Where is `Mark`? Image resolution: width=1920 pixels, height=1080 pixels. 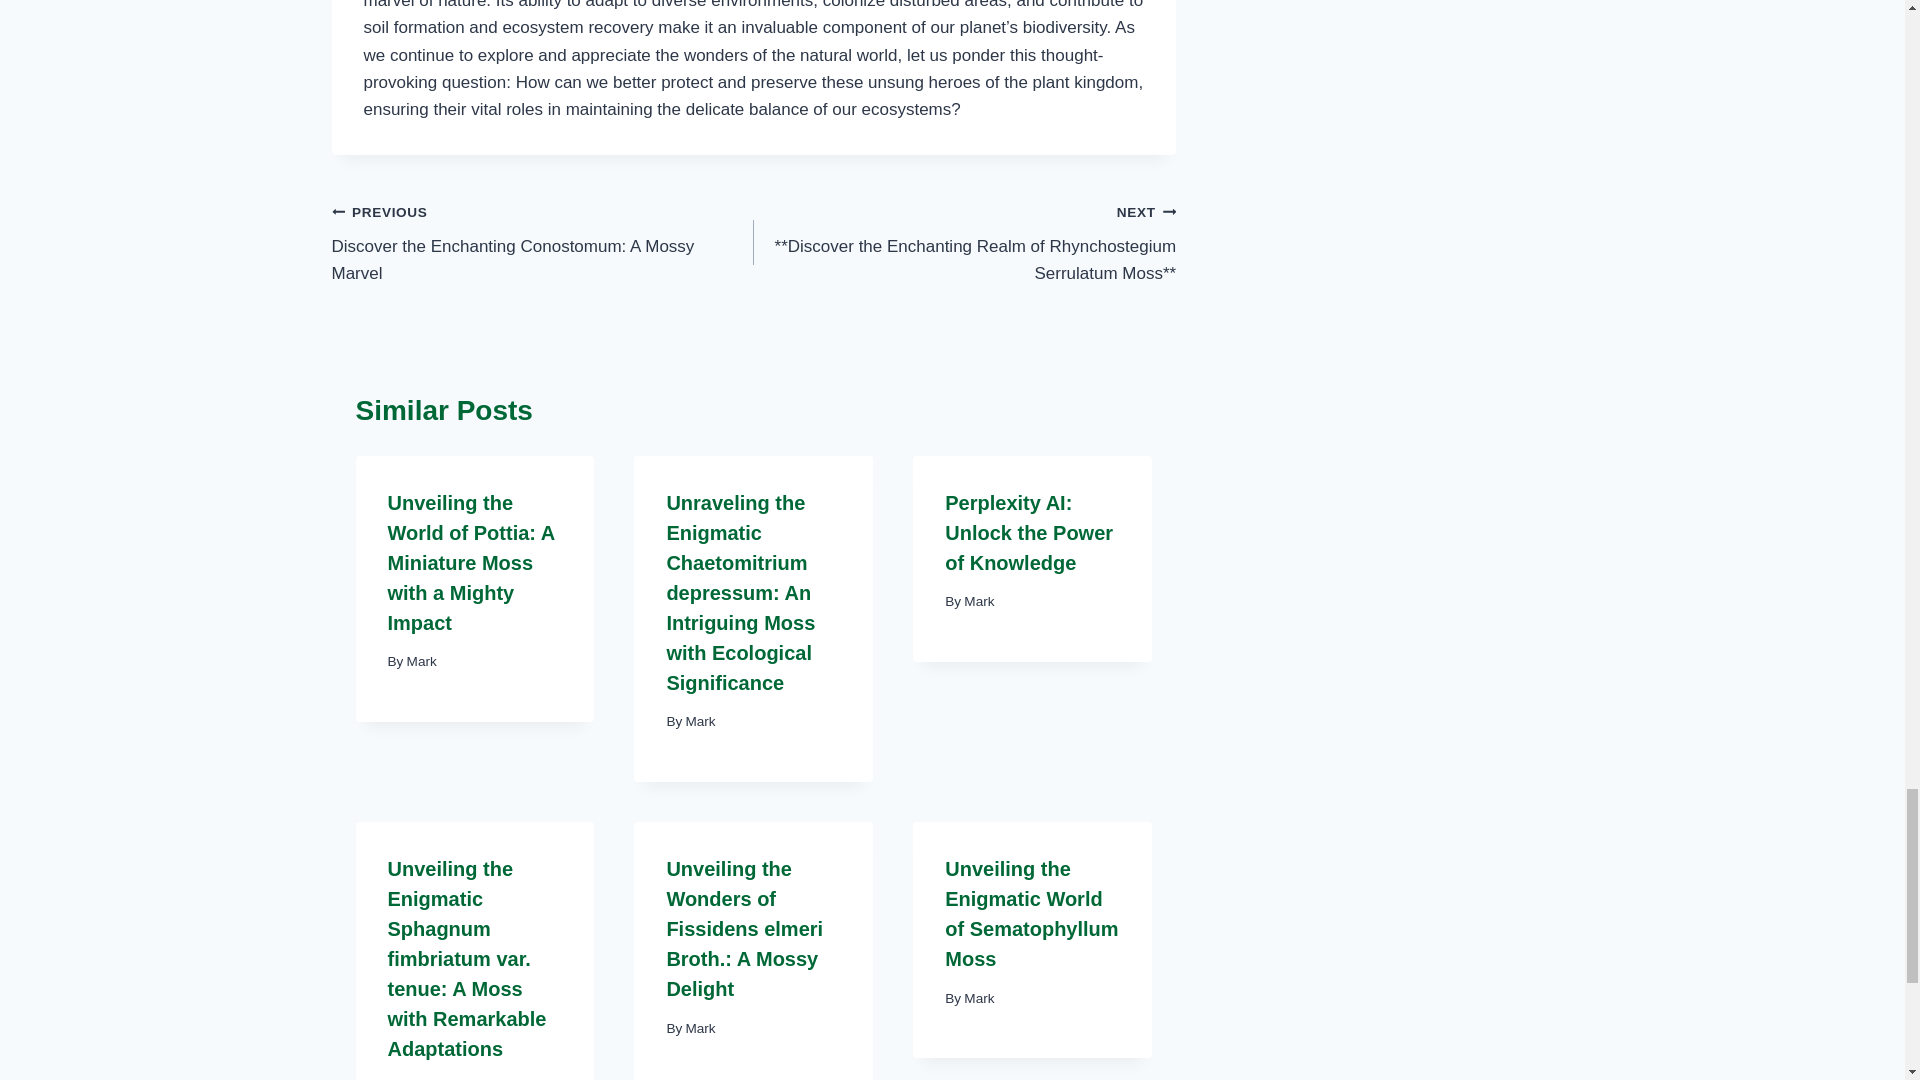
Mark is located at coordinates (543, 242).